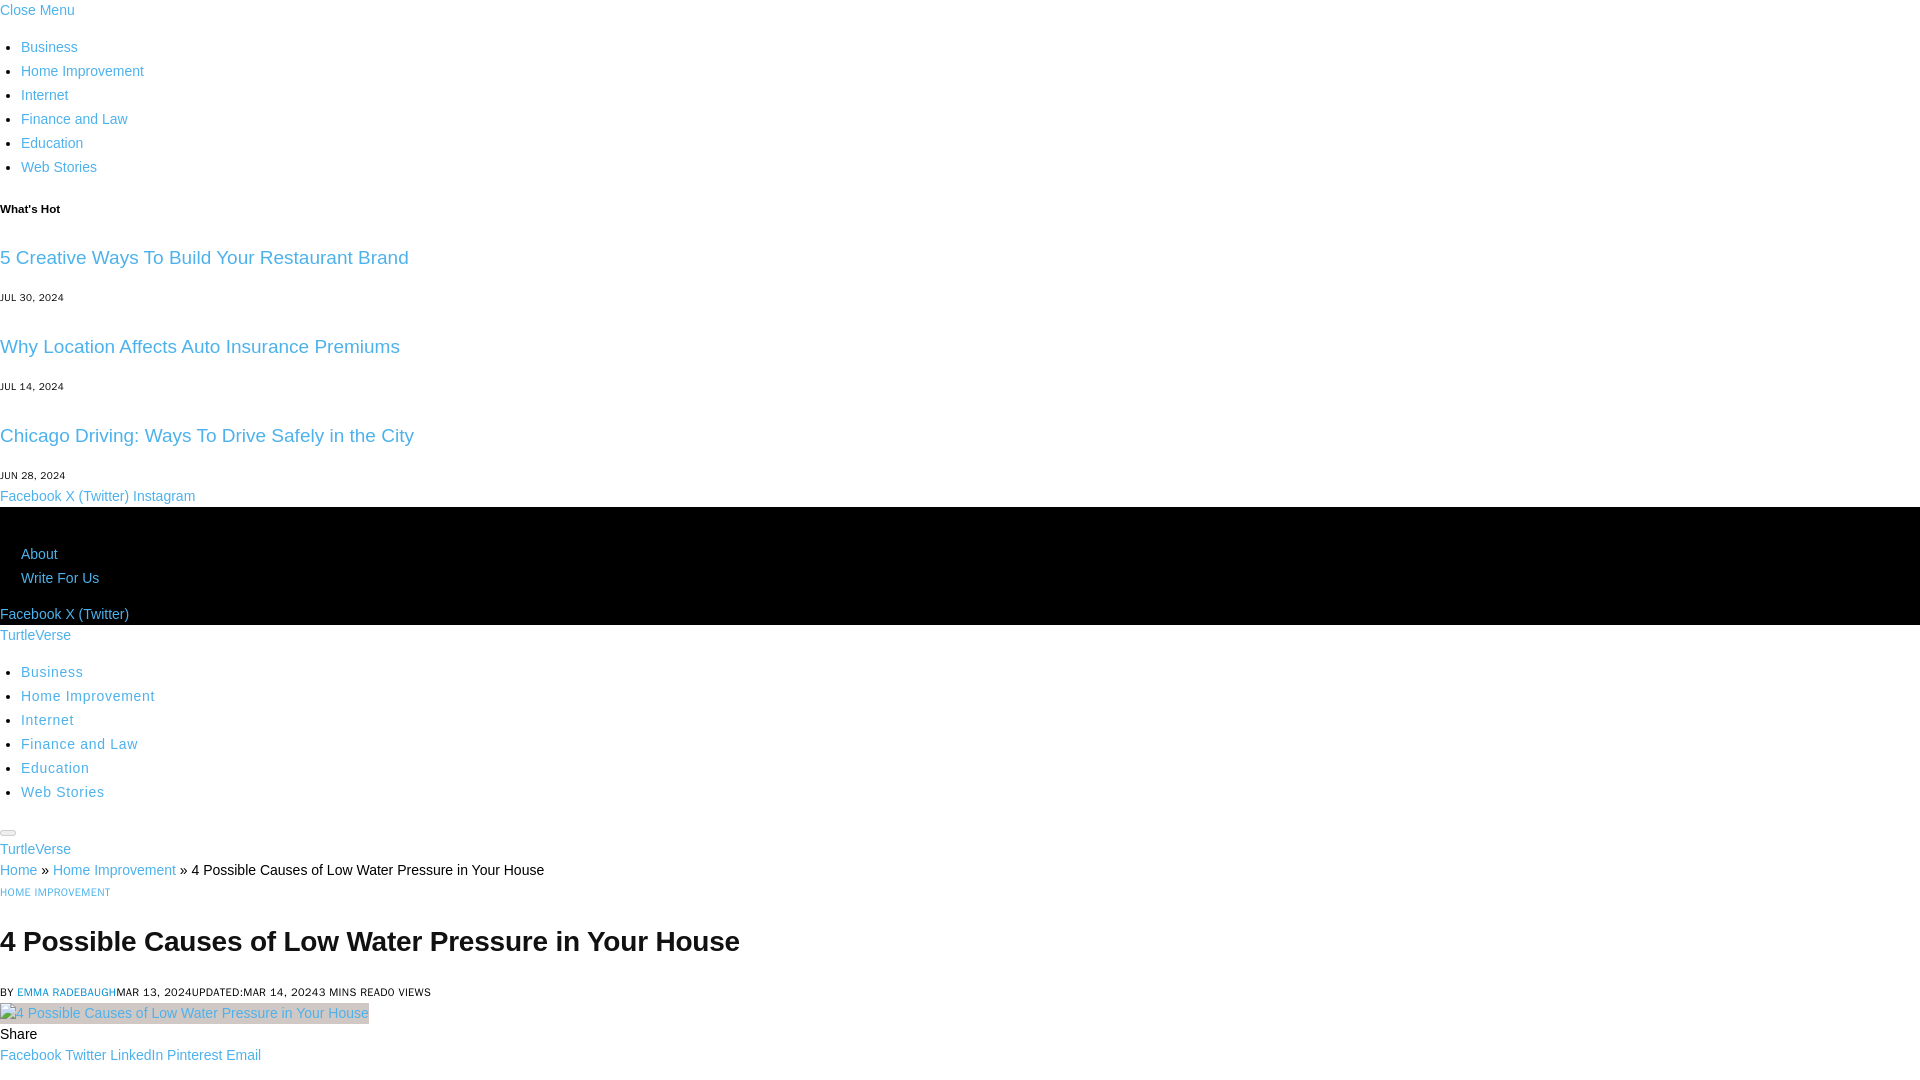 Image resolution: width=1920 pixels, height=1080 pixels. I want to click on Education, so click(52, 143).